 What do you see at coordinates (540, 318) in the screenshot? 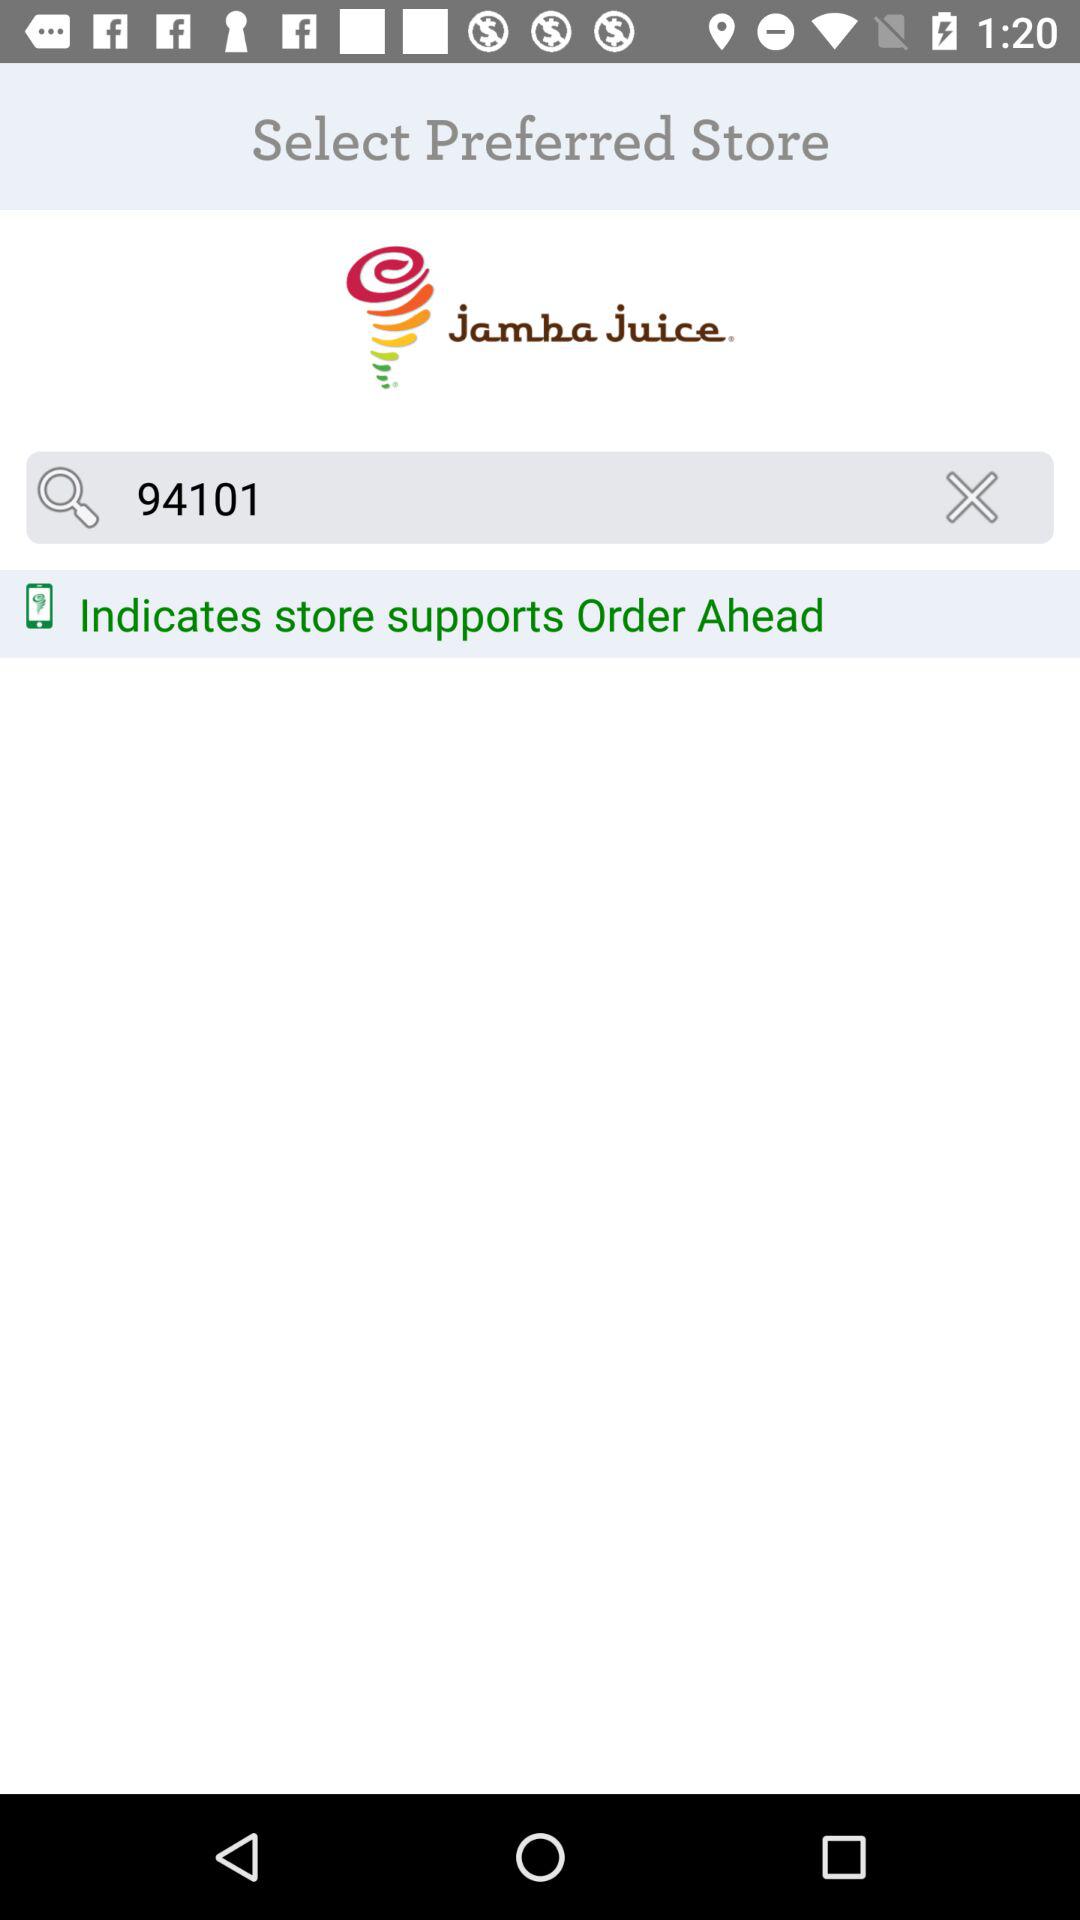
I see `select store` at bounding box center [540, 318].